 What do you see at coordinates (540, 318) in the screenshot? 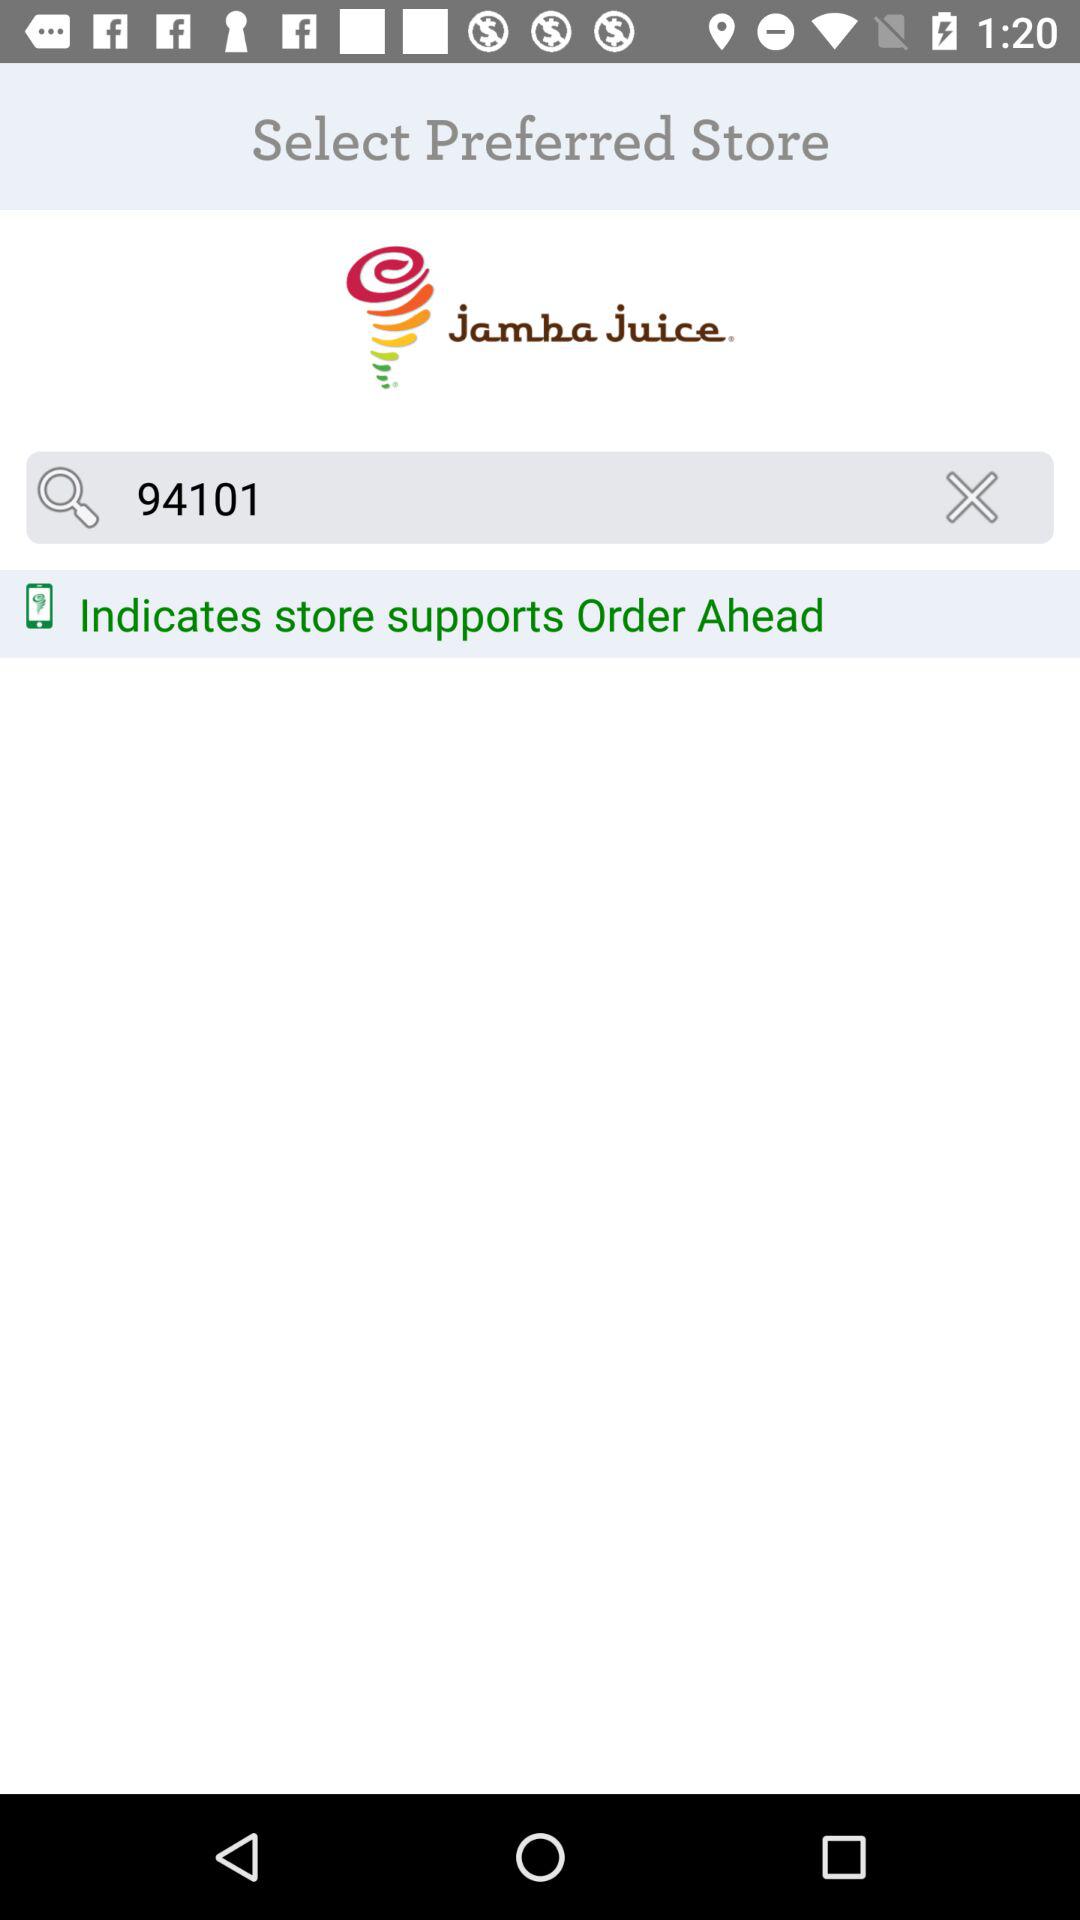
I see `select store` at bounding box center [540, 318].